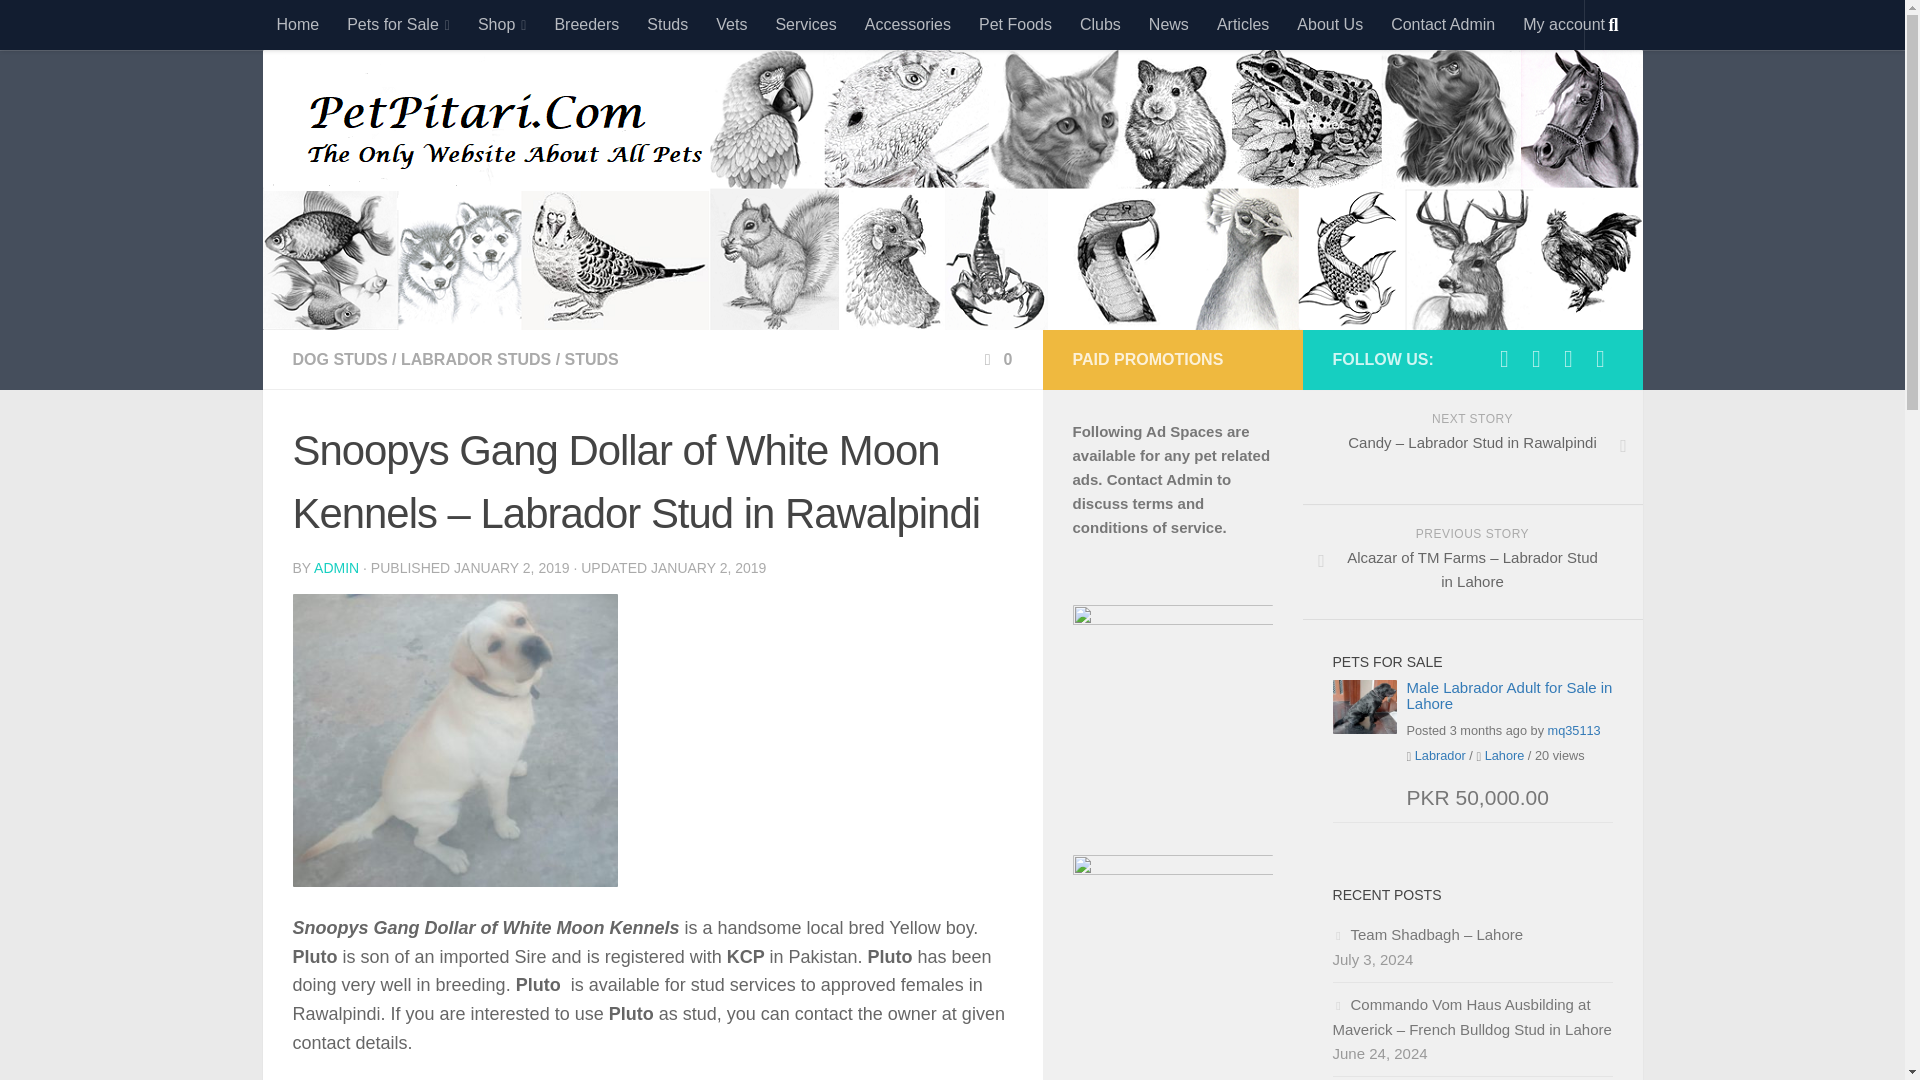  I want to click on News, so click(1168, 24).